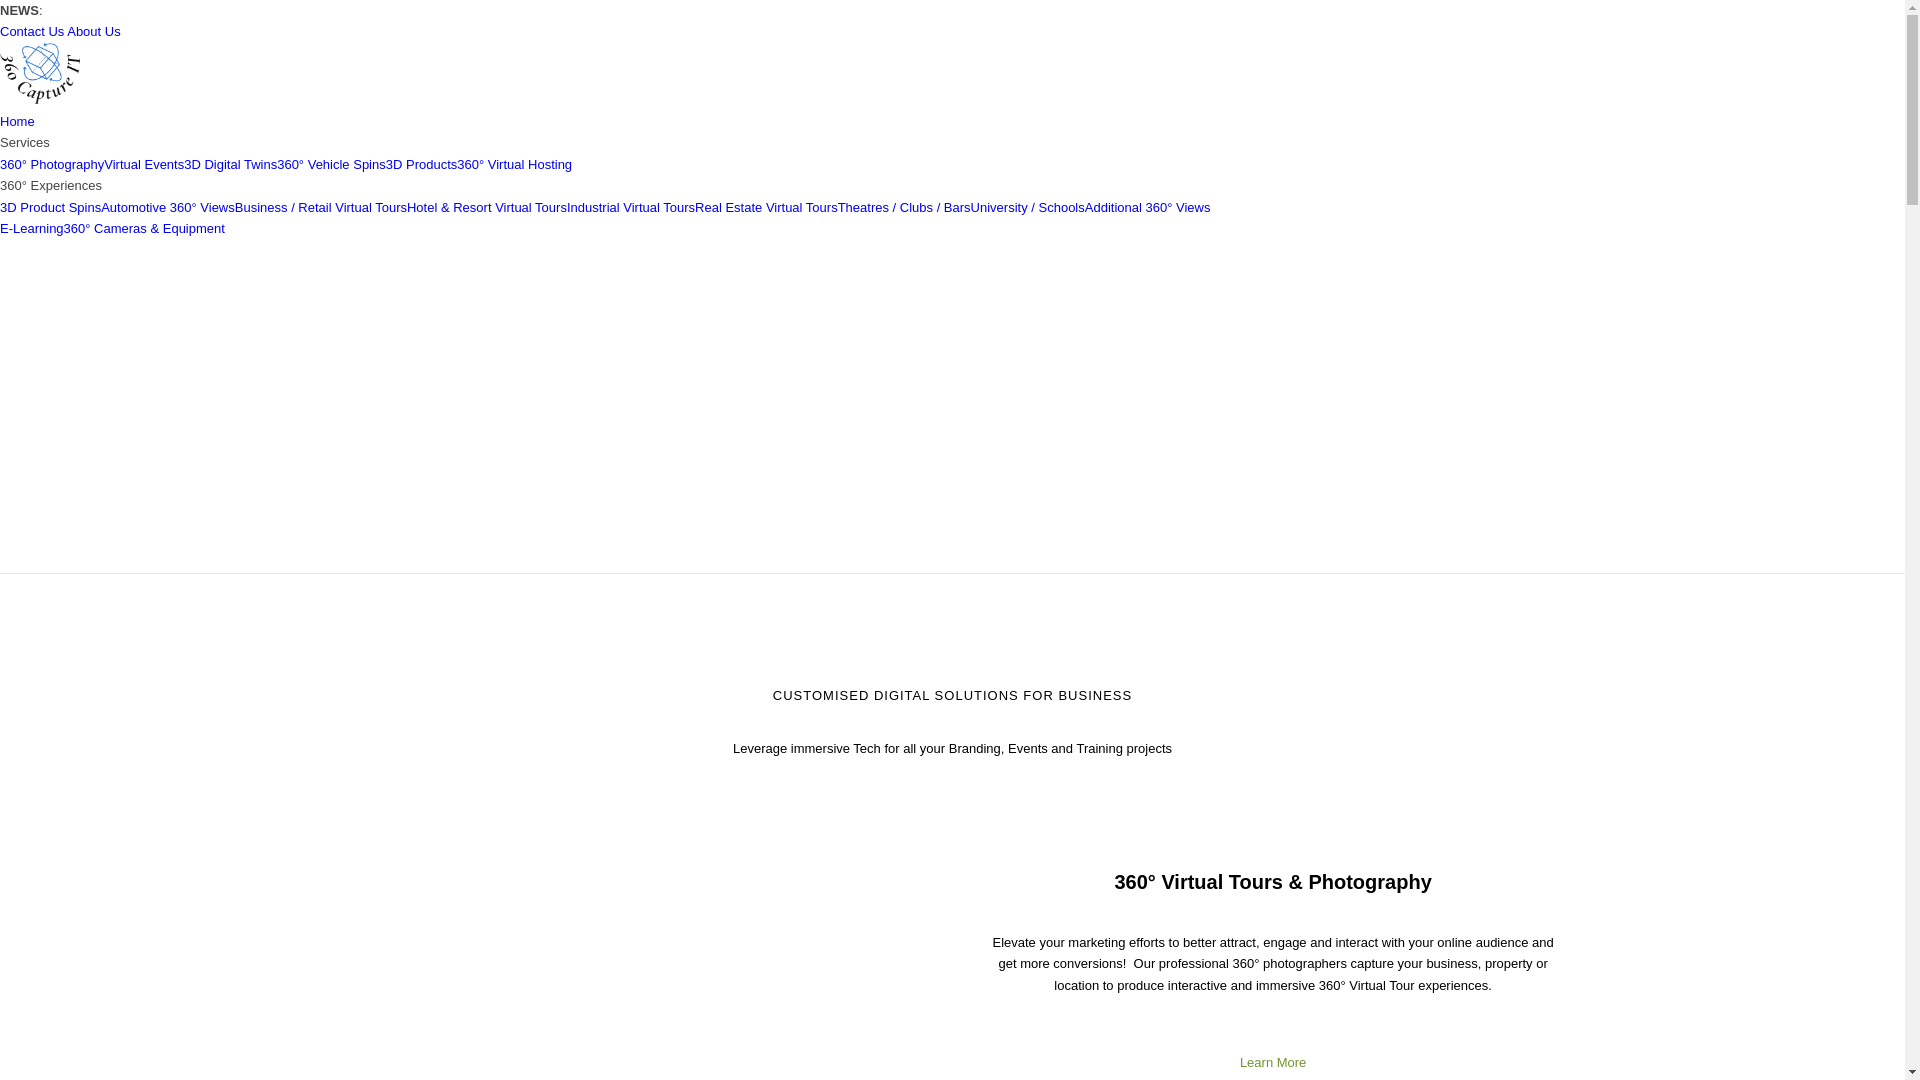 This screenshot has height=1080, width=1920. Describe the element at coordinates (144, 164) in the screenshot. I see `Virtual Events` at that location.